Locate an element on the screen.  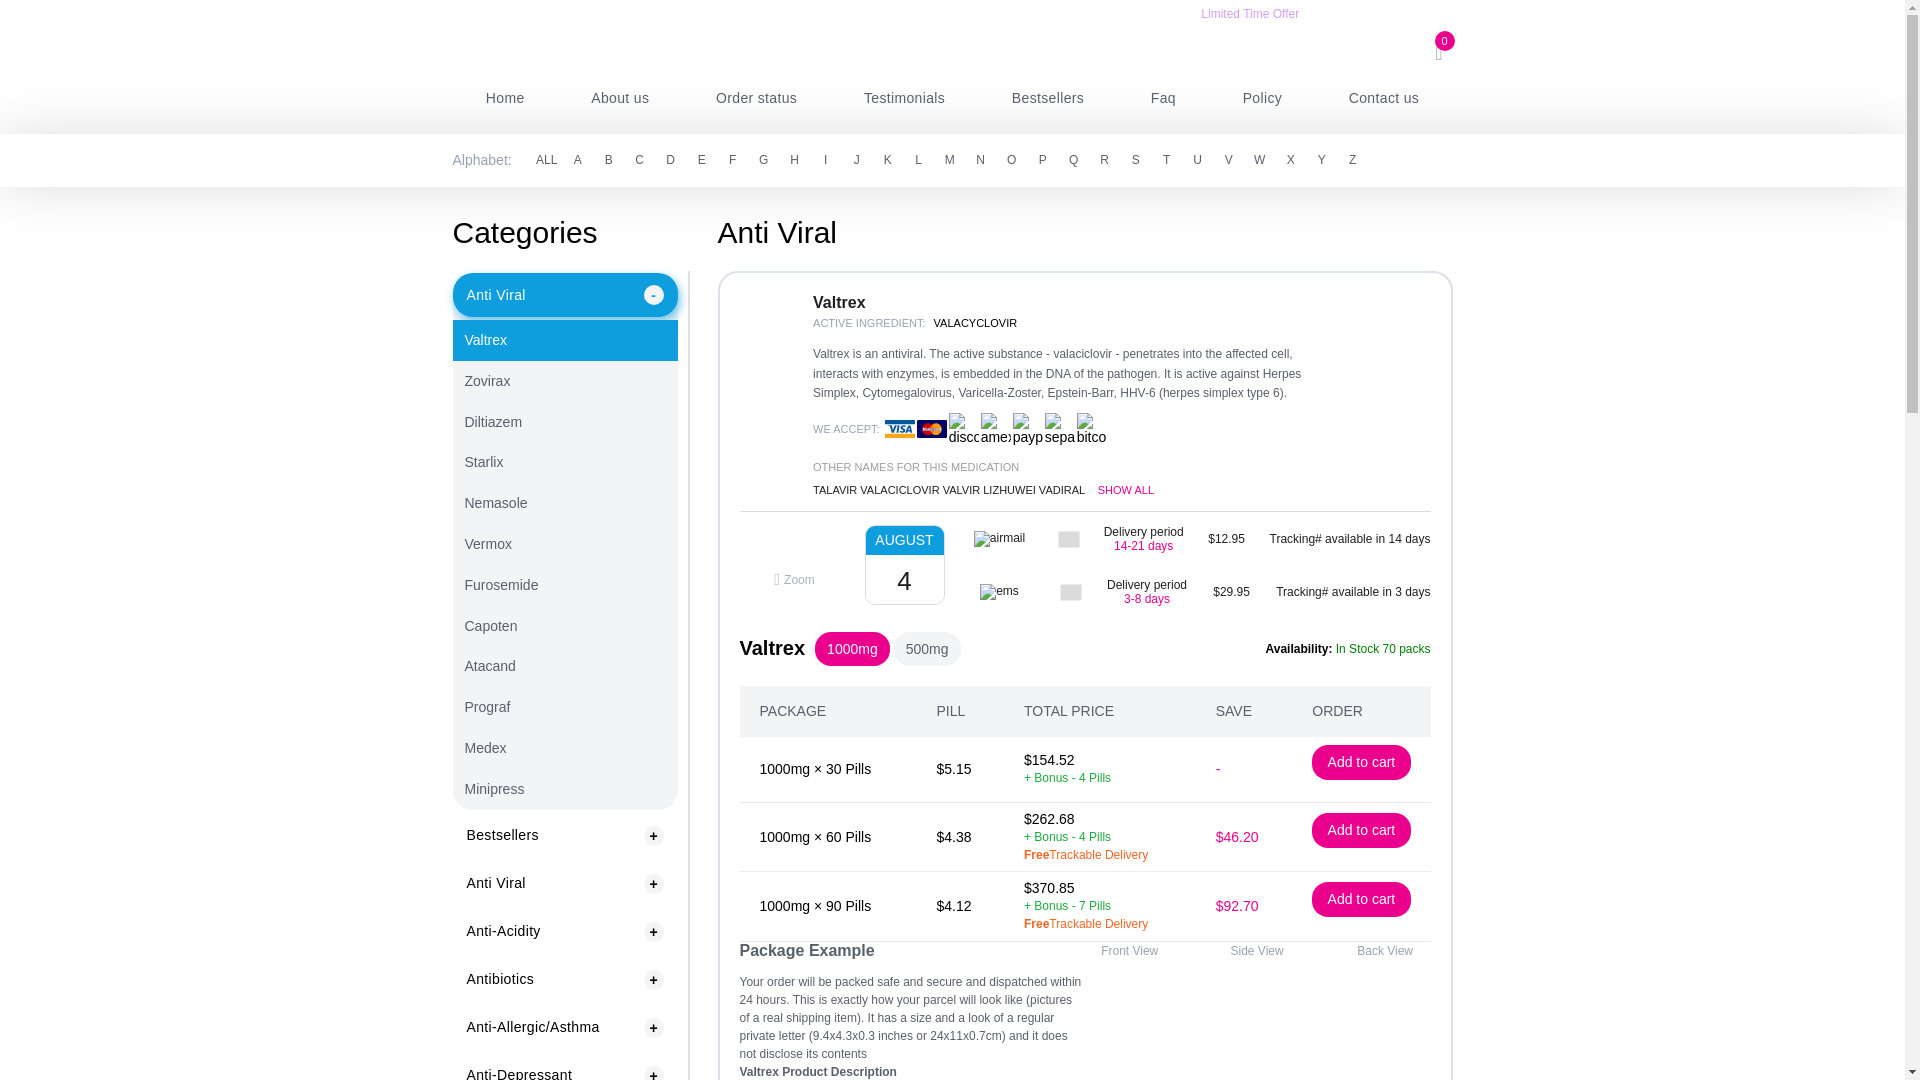
I is located at coordinates (825, 159).